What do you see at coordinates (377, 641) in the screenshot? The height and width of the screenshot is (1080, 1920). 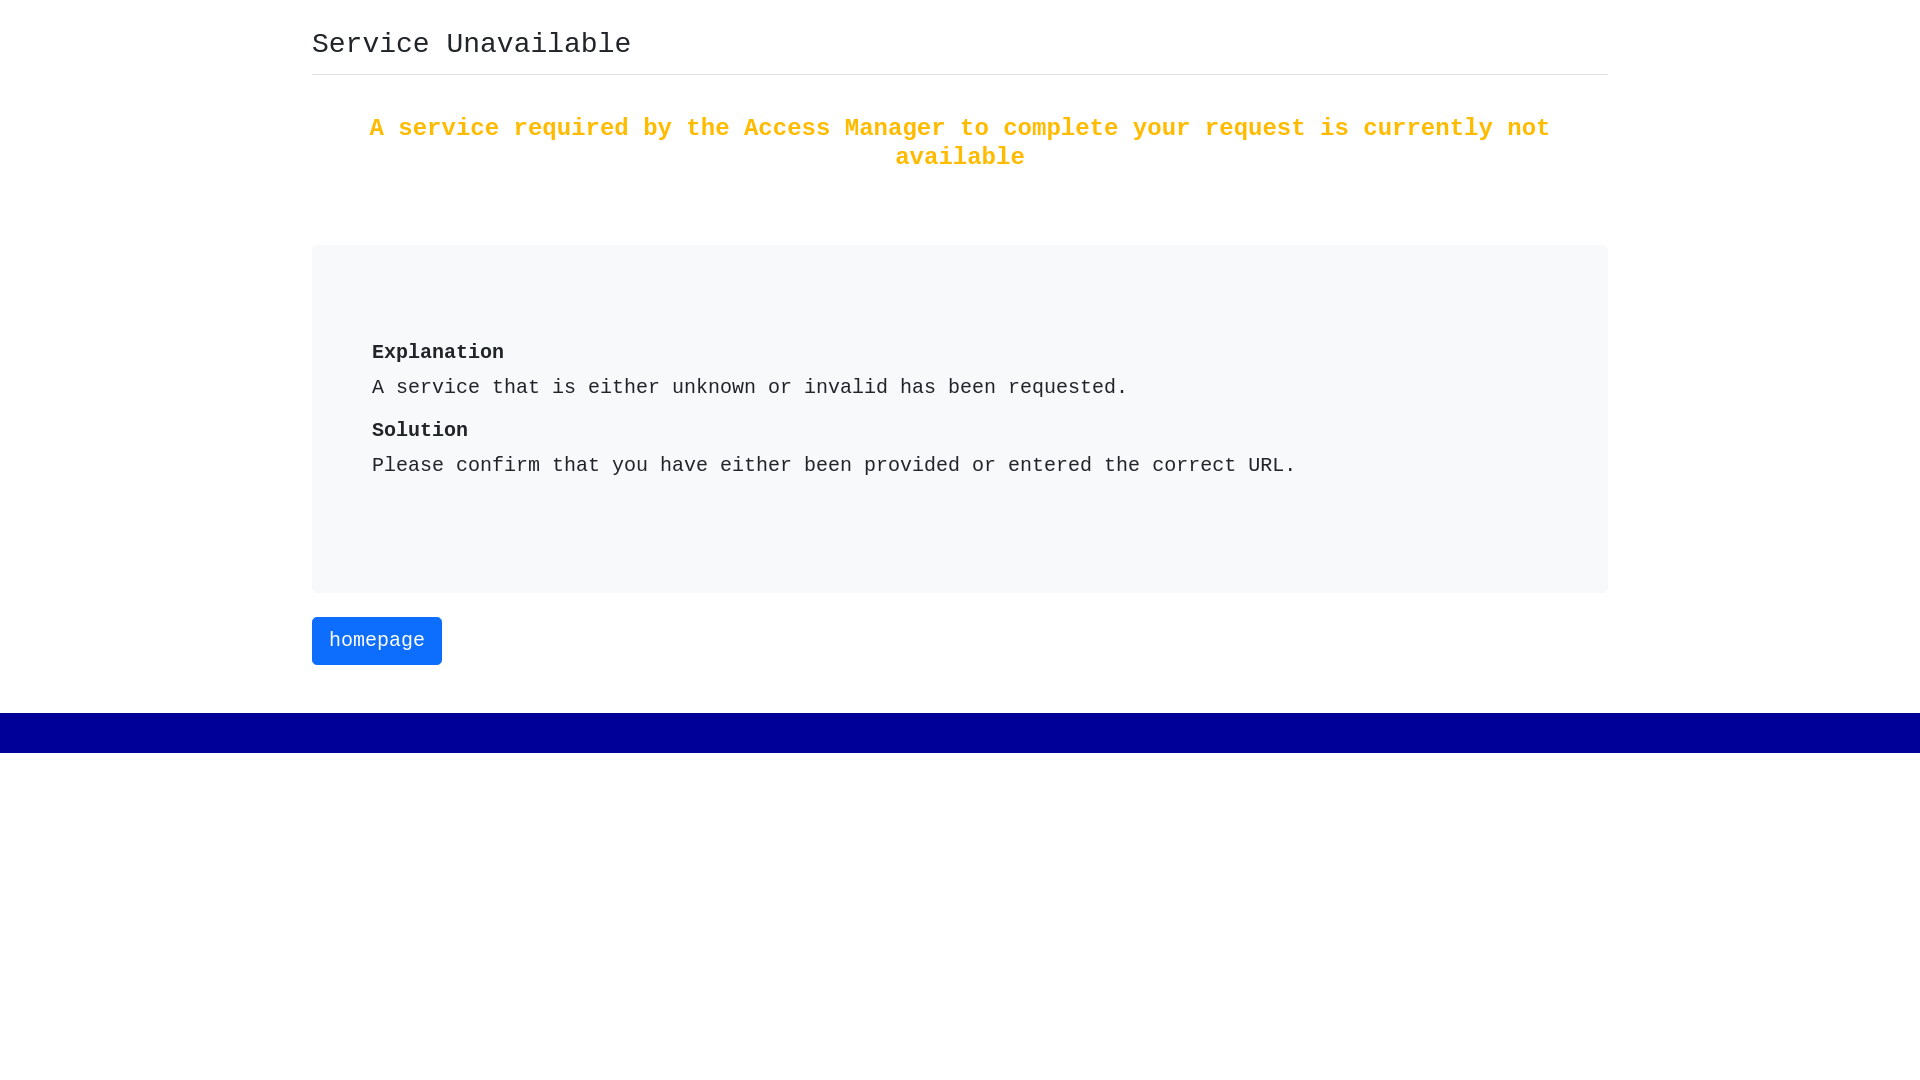 I see `homepage` at bounding box center [377, 641].